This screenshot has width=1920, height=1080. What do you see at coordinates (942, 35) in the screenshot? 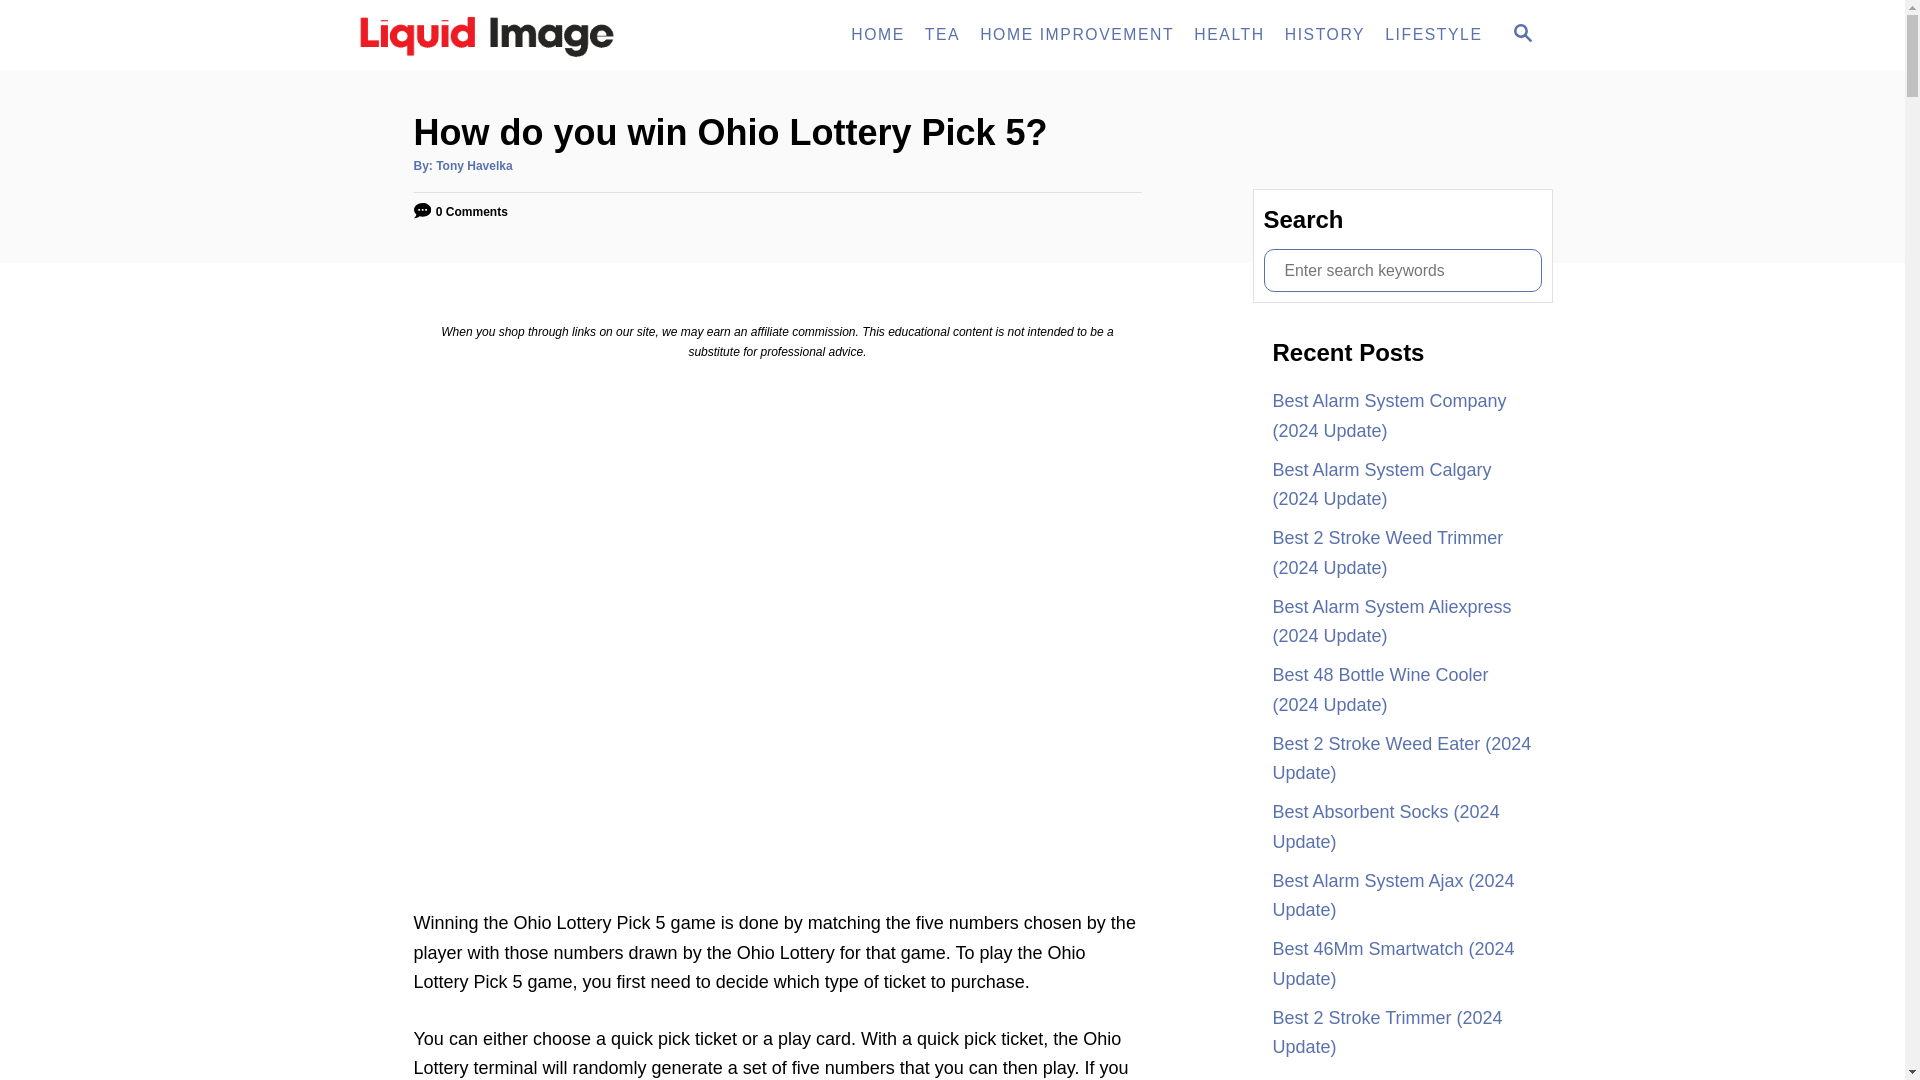
I see `TEA` at bounding box center [942, 35].